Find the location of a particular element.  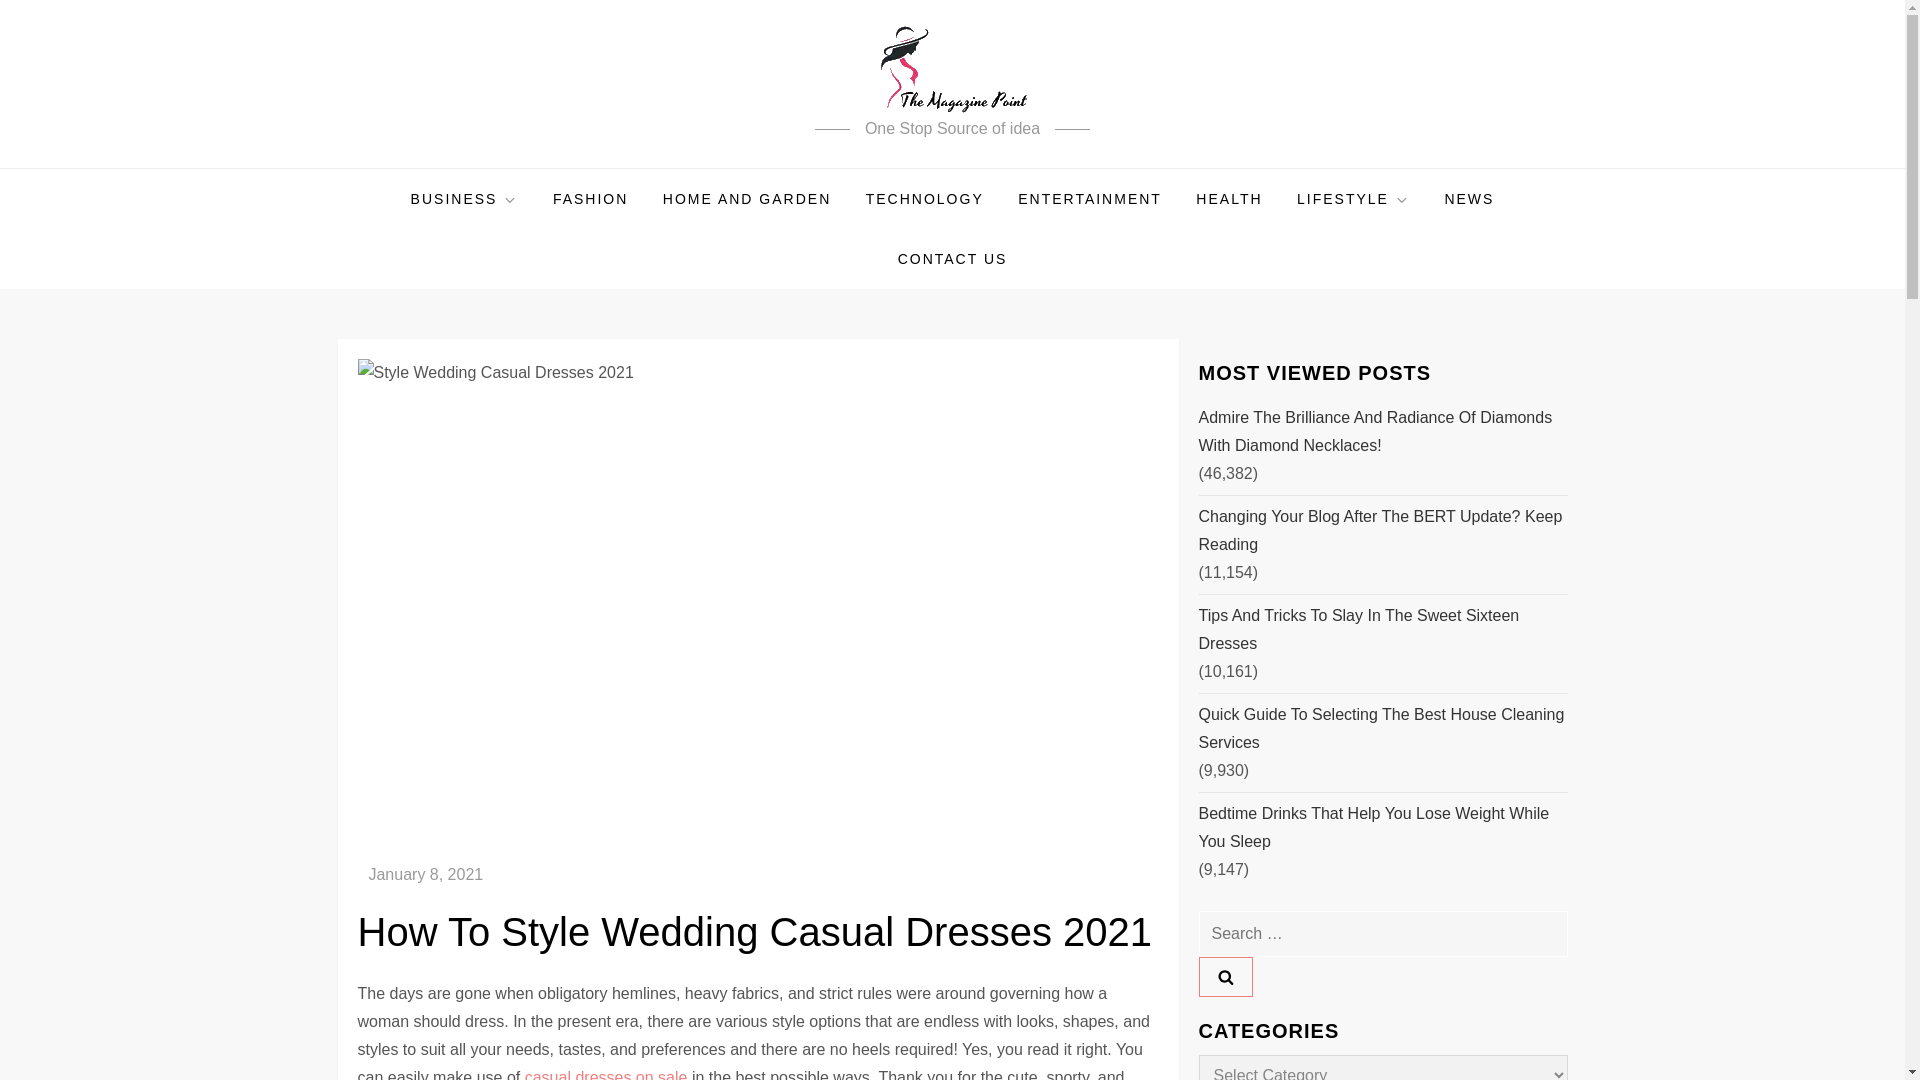

TECHNOLOGY is located at coordinates (924, 198).